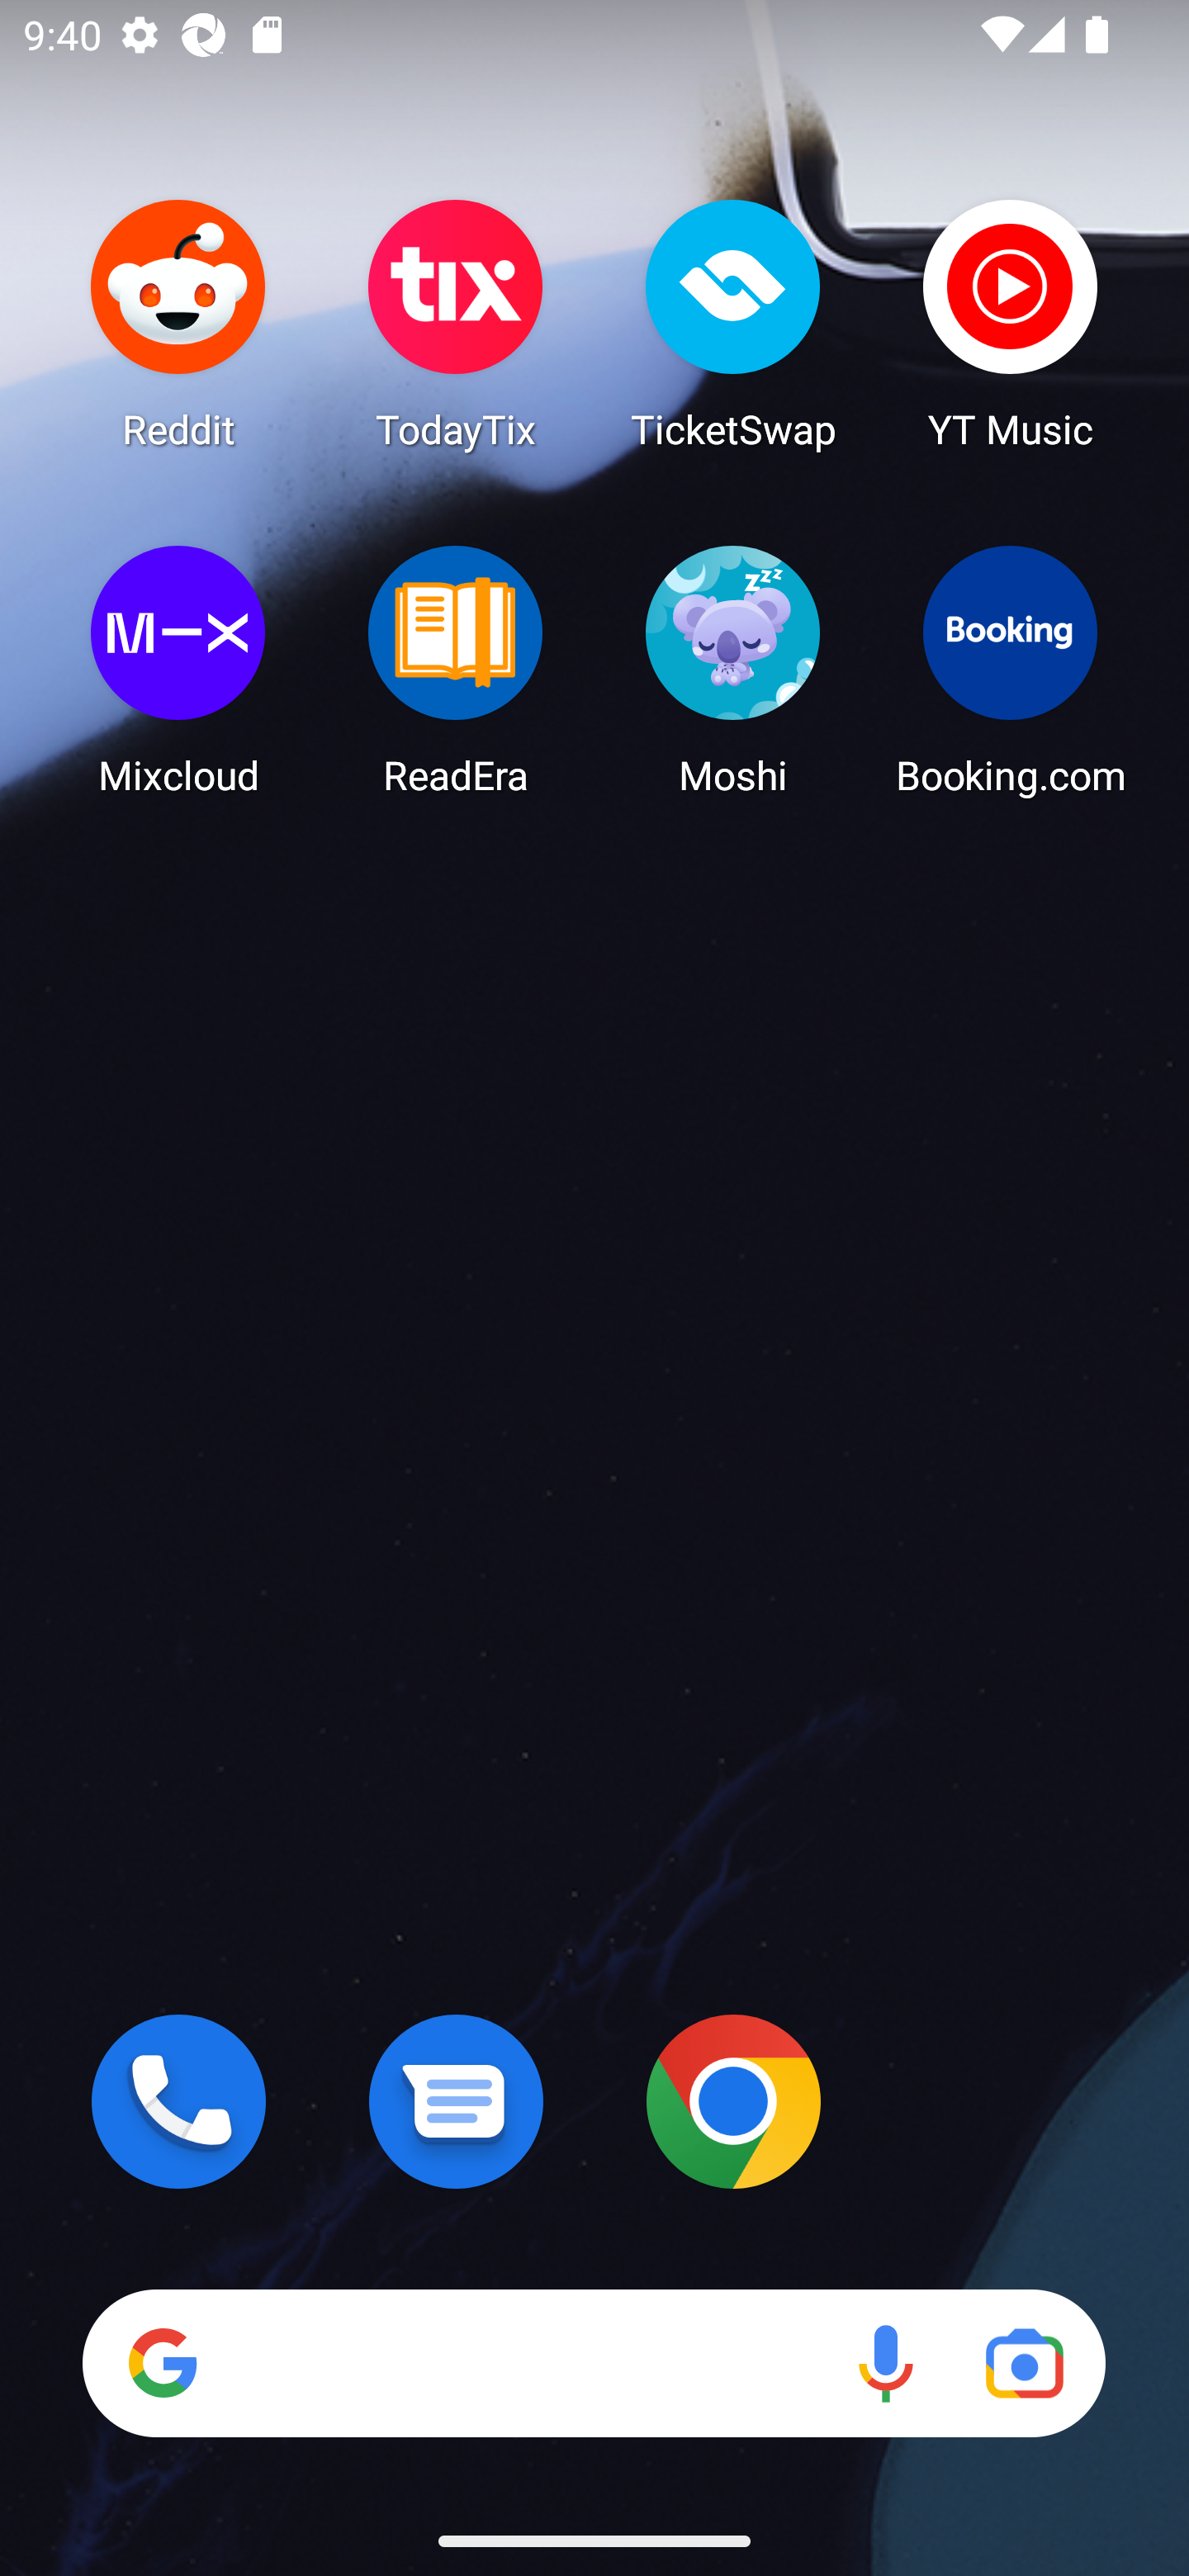 Image resolution: width=1189 pixels, height=2576 pixels. I want to click on Reddit, so click(178, 324).